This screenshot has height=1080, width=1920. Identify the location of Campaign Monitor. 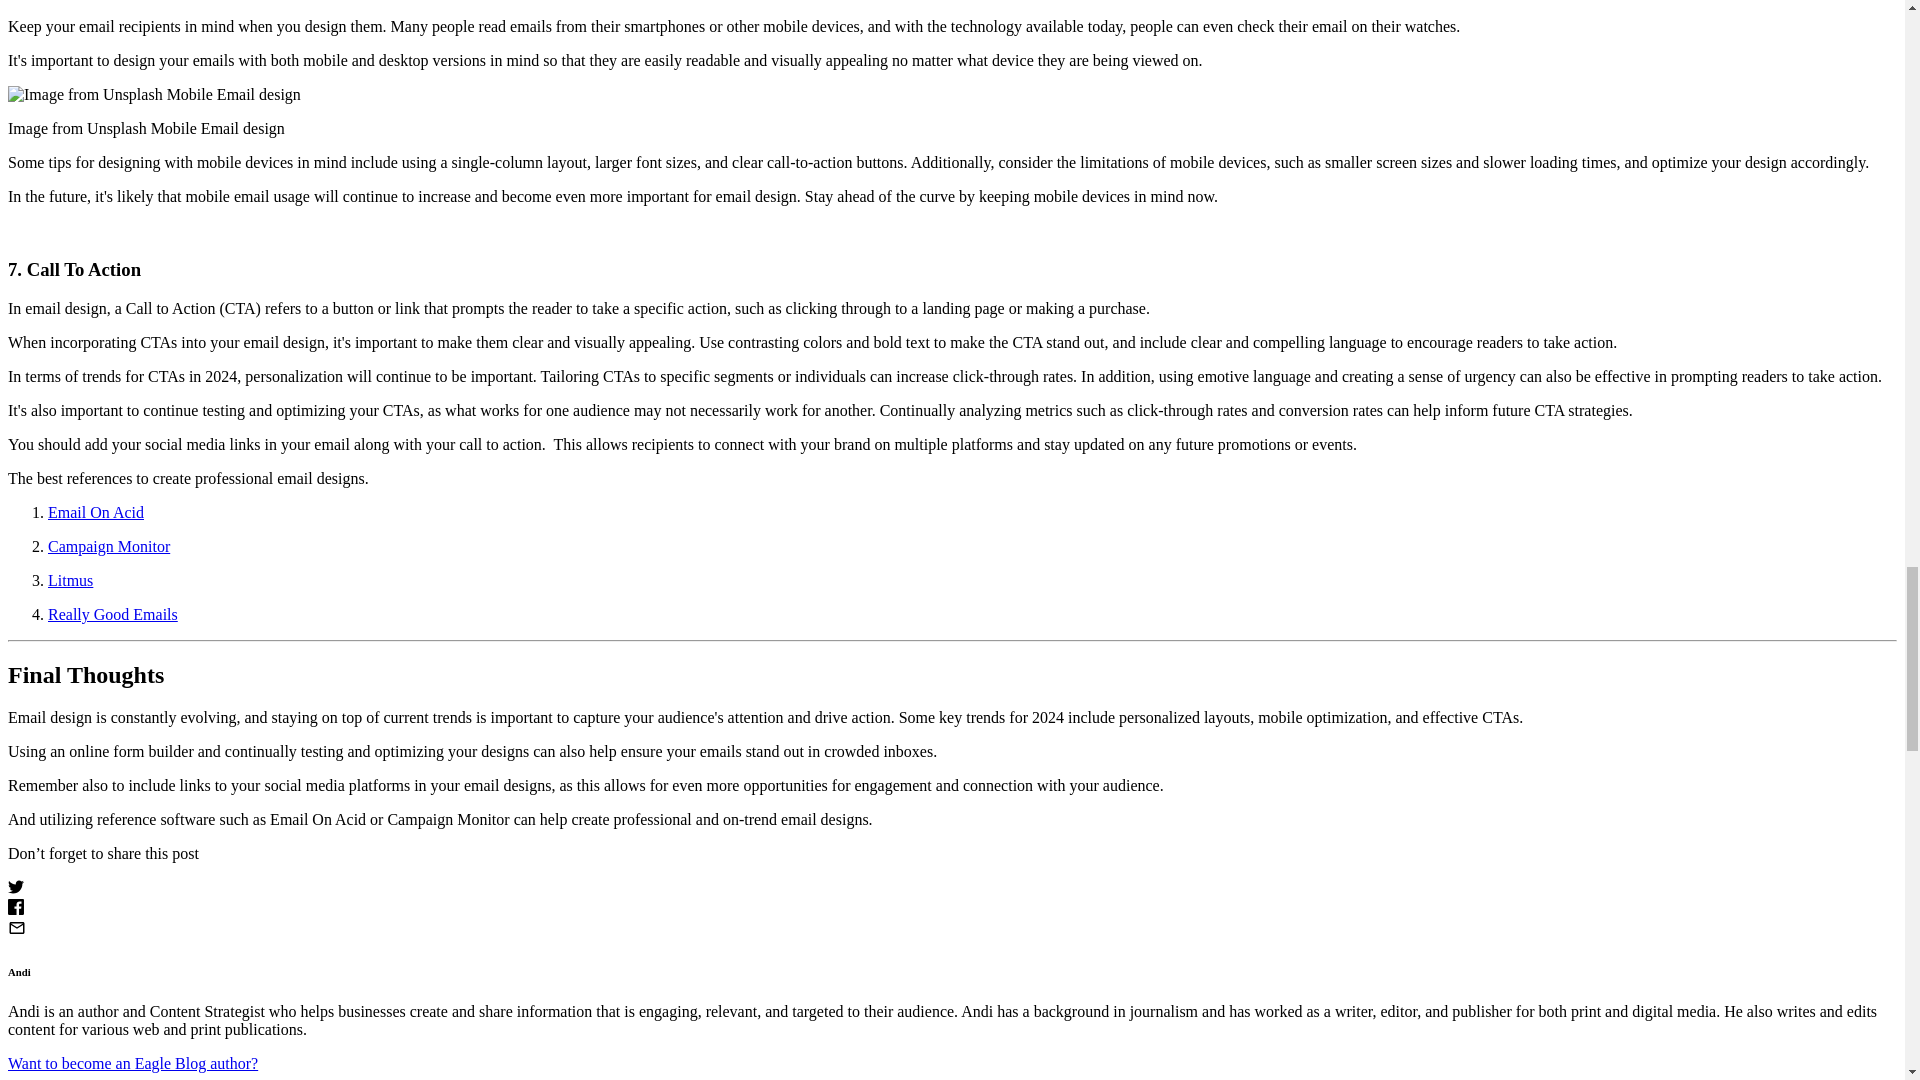
(109, 546).